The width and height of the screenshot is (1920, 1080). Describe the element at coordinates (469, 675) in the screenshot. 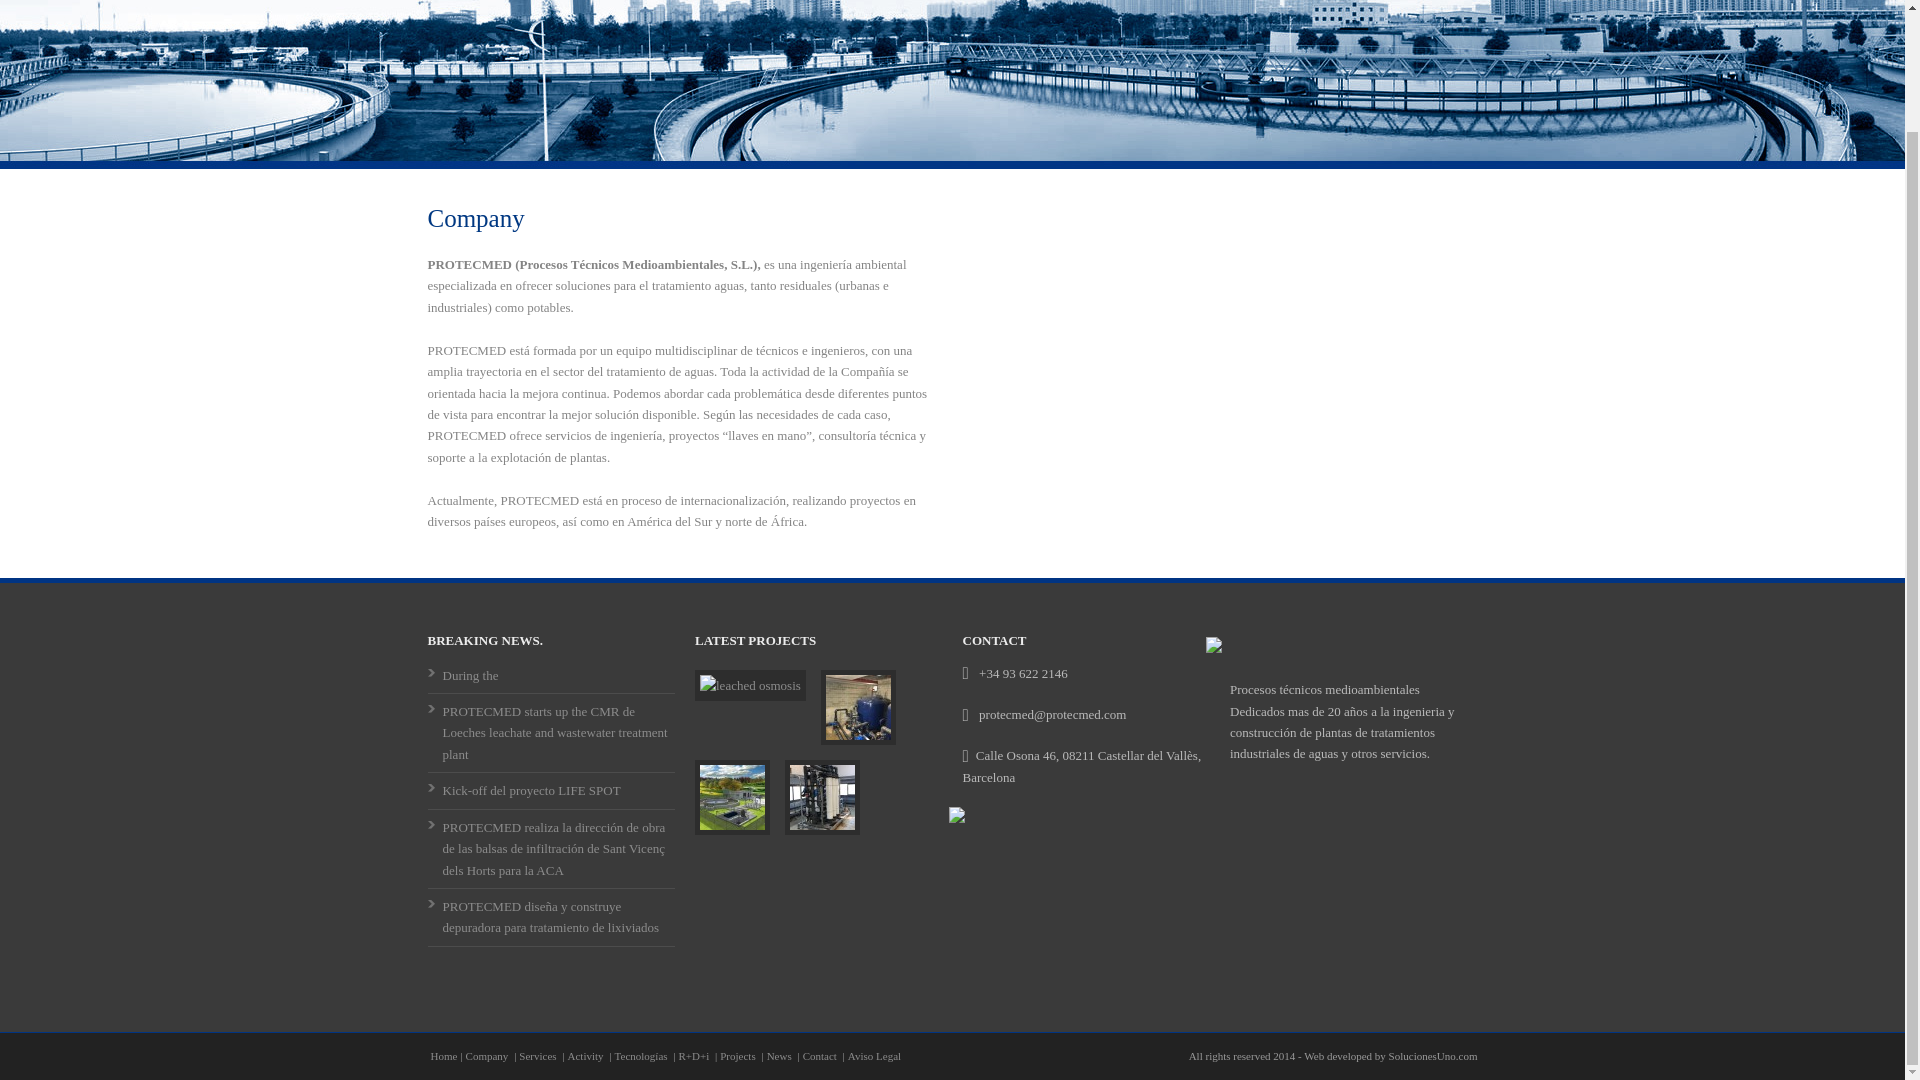

I see `During the` at that location.